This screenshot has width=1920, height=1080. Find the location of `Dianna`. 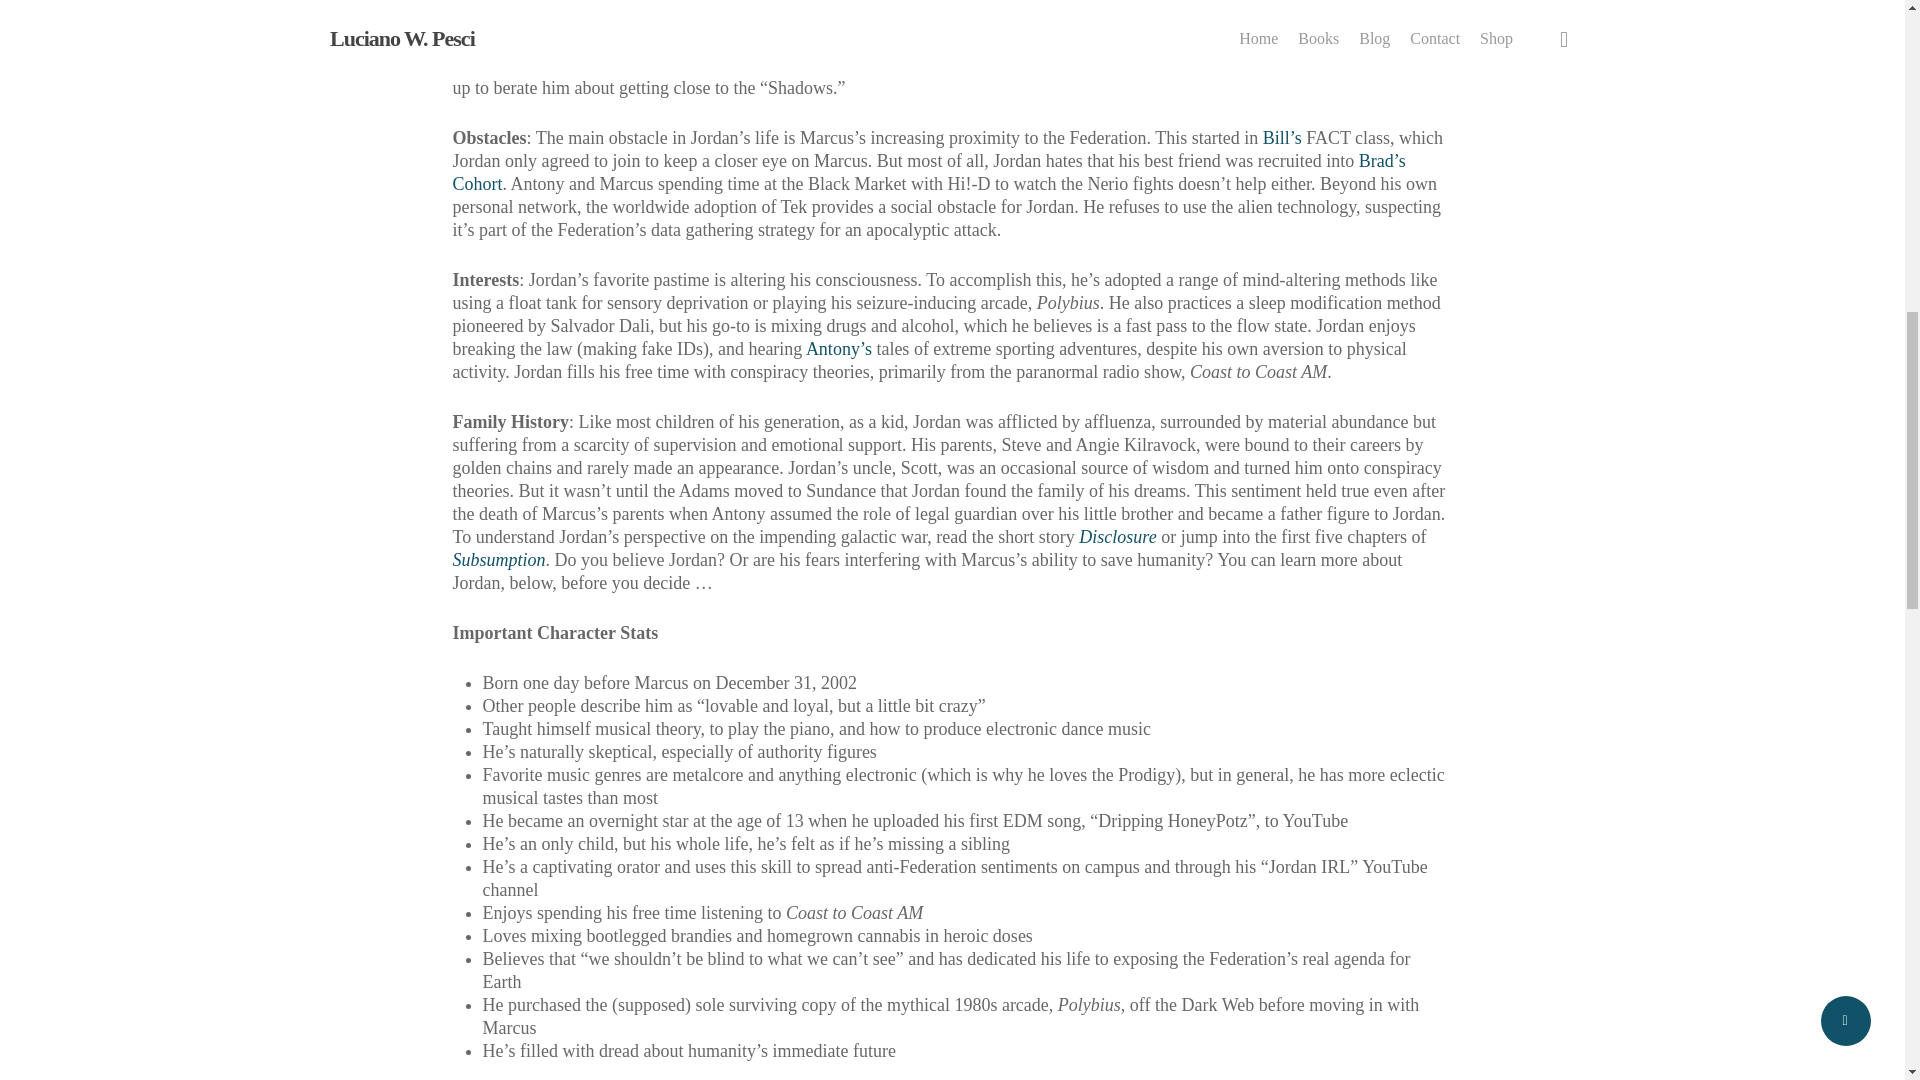

Dianna is located at coordinates (1379, 18).